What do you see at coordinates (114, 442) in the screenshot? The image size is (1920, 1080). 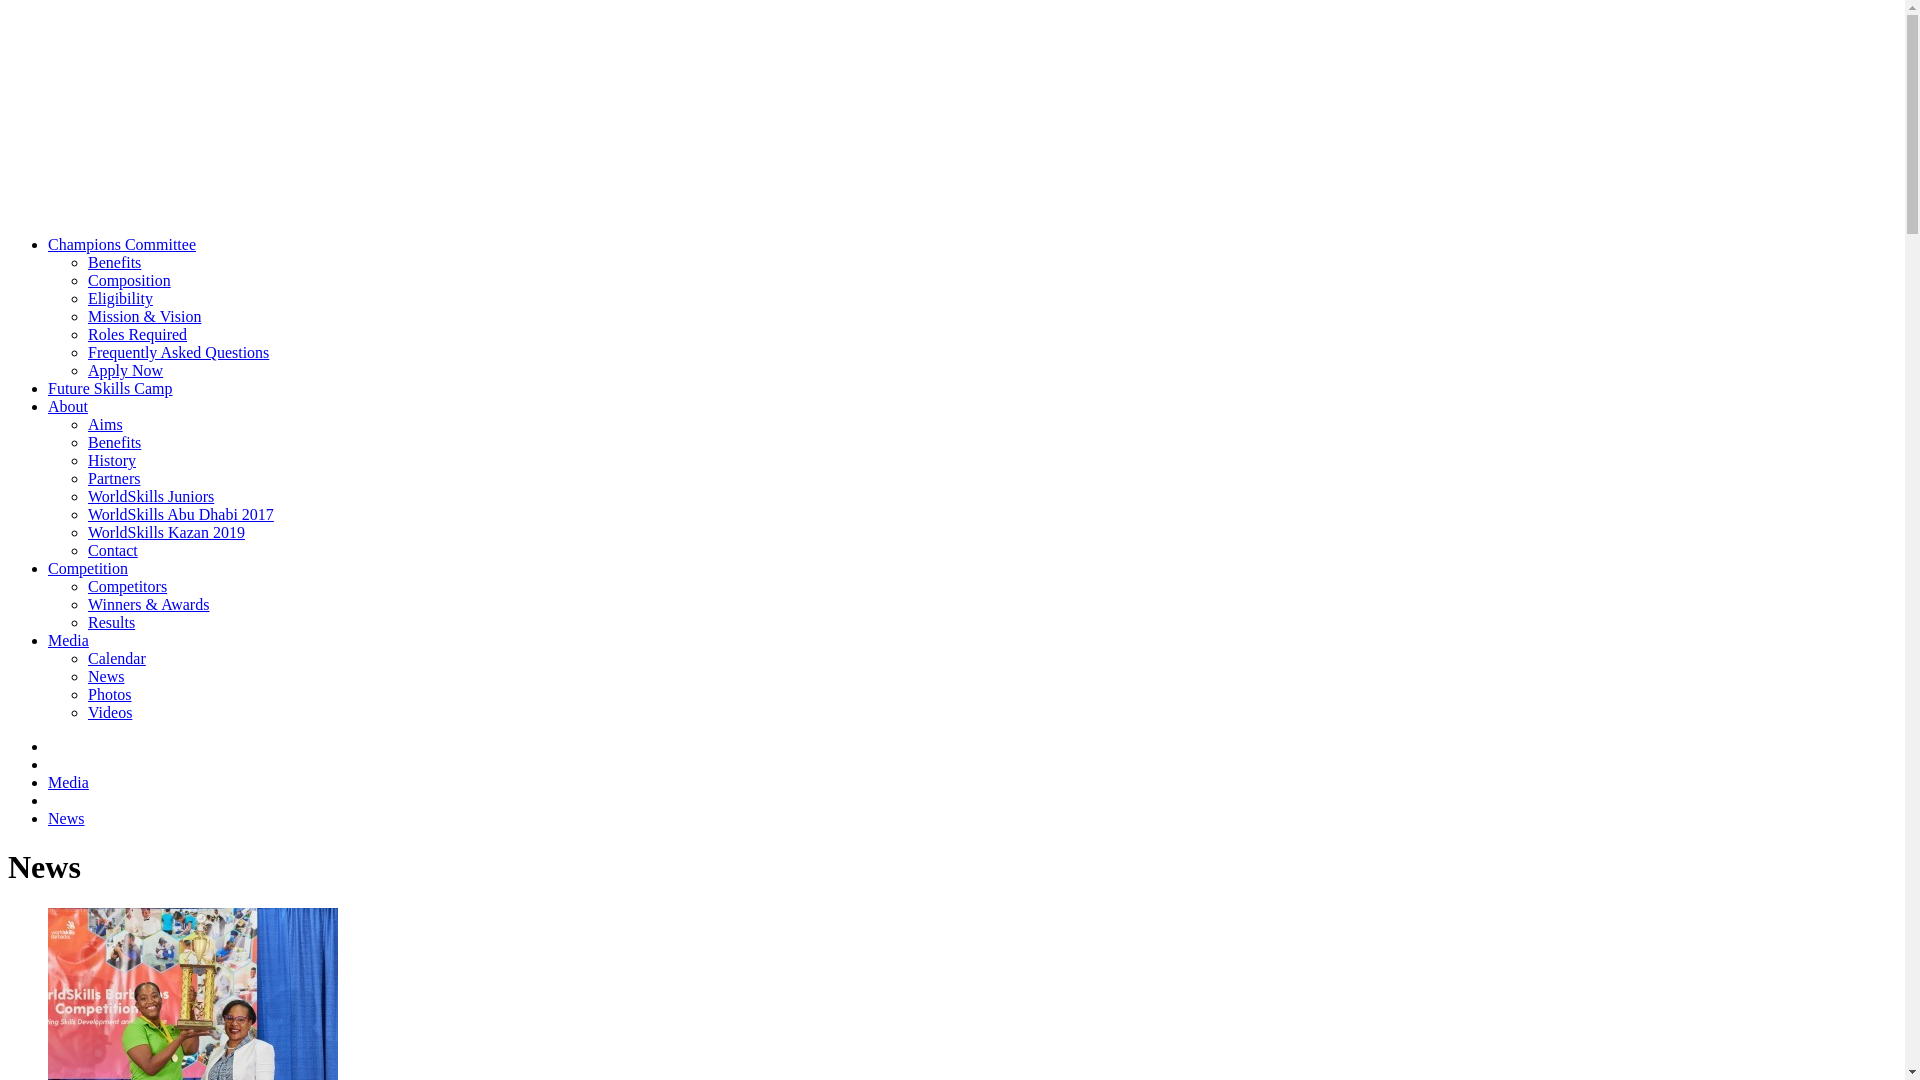 I see `Benefits` at bounding box center [114, 442].